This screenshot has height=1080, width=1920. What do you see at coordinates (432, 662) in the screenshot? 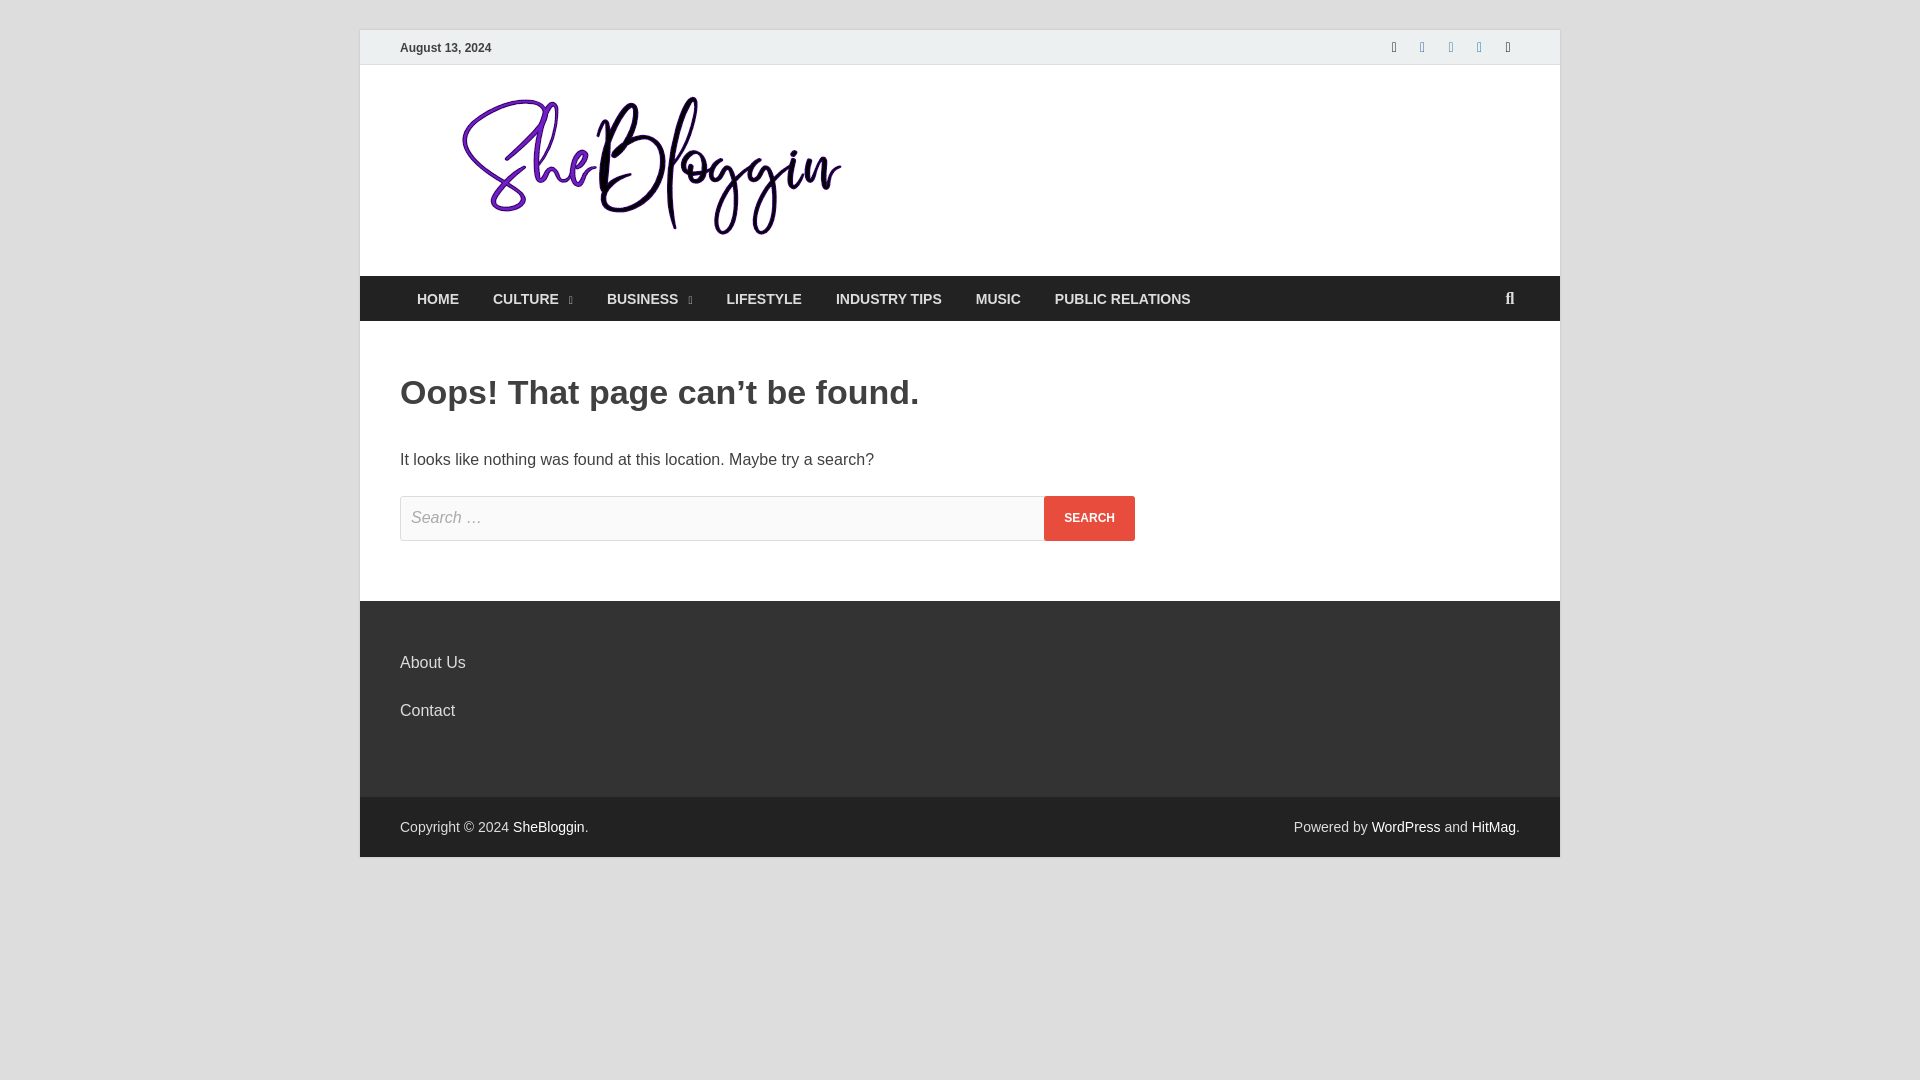
I see `About Us` at bounding box center [432, 662].